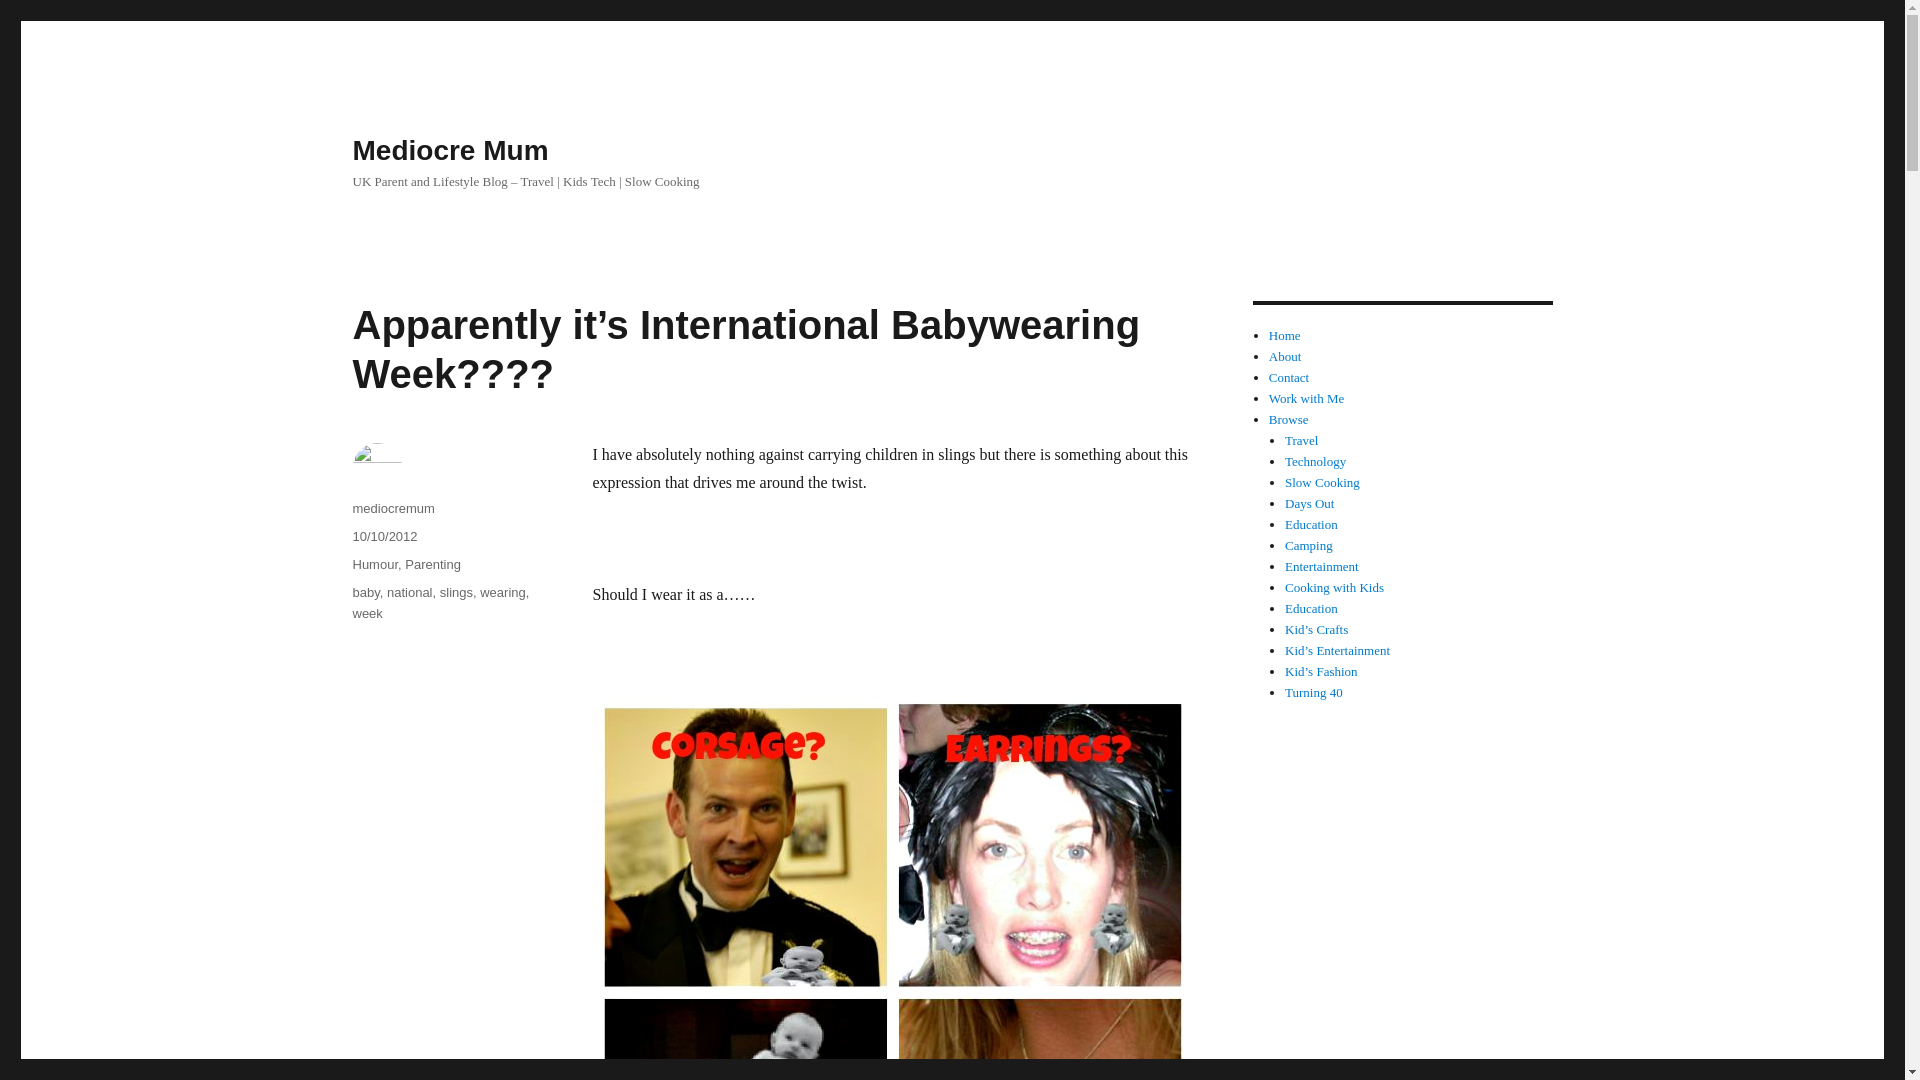  What do you see at coordinates (892, 886) in the screenshot?
I see `babywearingweek` at bounding box center [892, 886].